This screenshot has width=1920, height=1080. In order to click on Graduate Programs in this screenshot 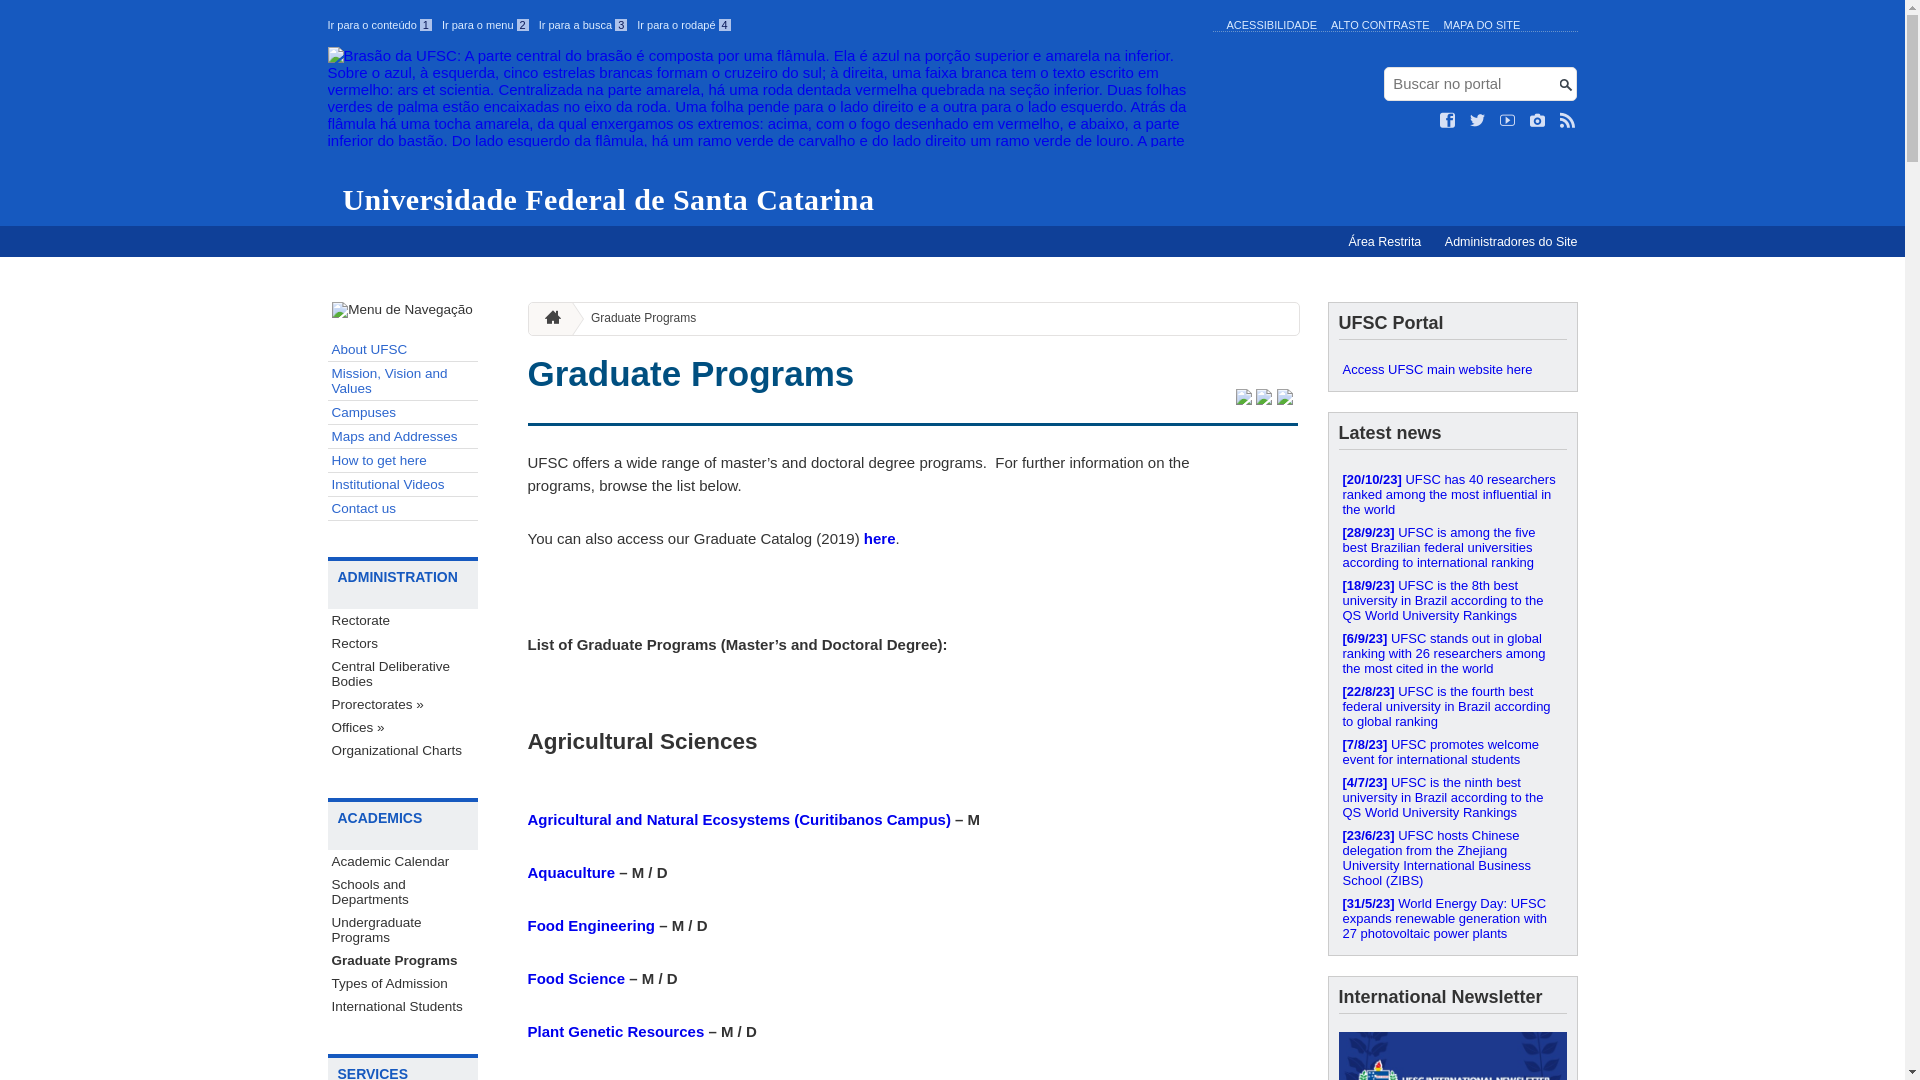, I will do `click(636, 318)`.